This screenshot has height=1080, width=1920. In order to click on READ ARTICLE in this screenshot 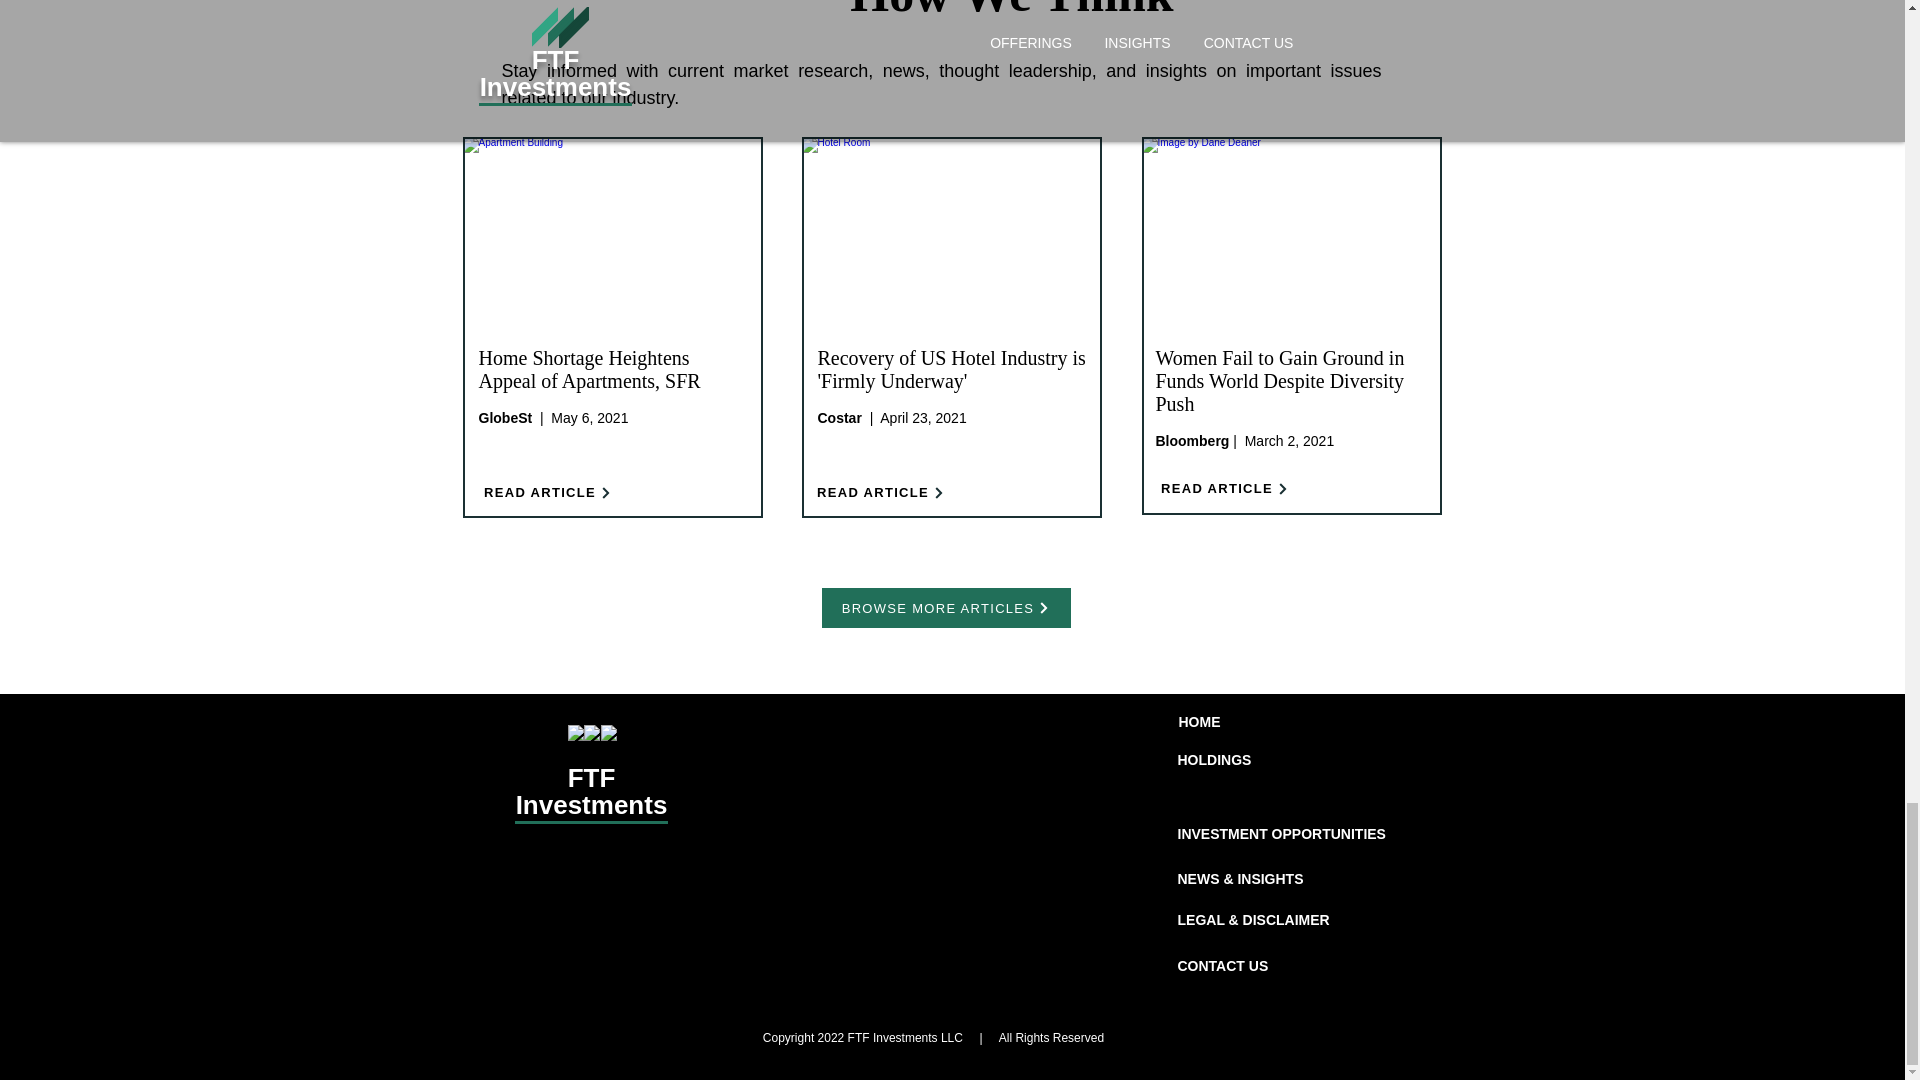, I will do `click(1224, 488)`.